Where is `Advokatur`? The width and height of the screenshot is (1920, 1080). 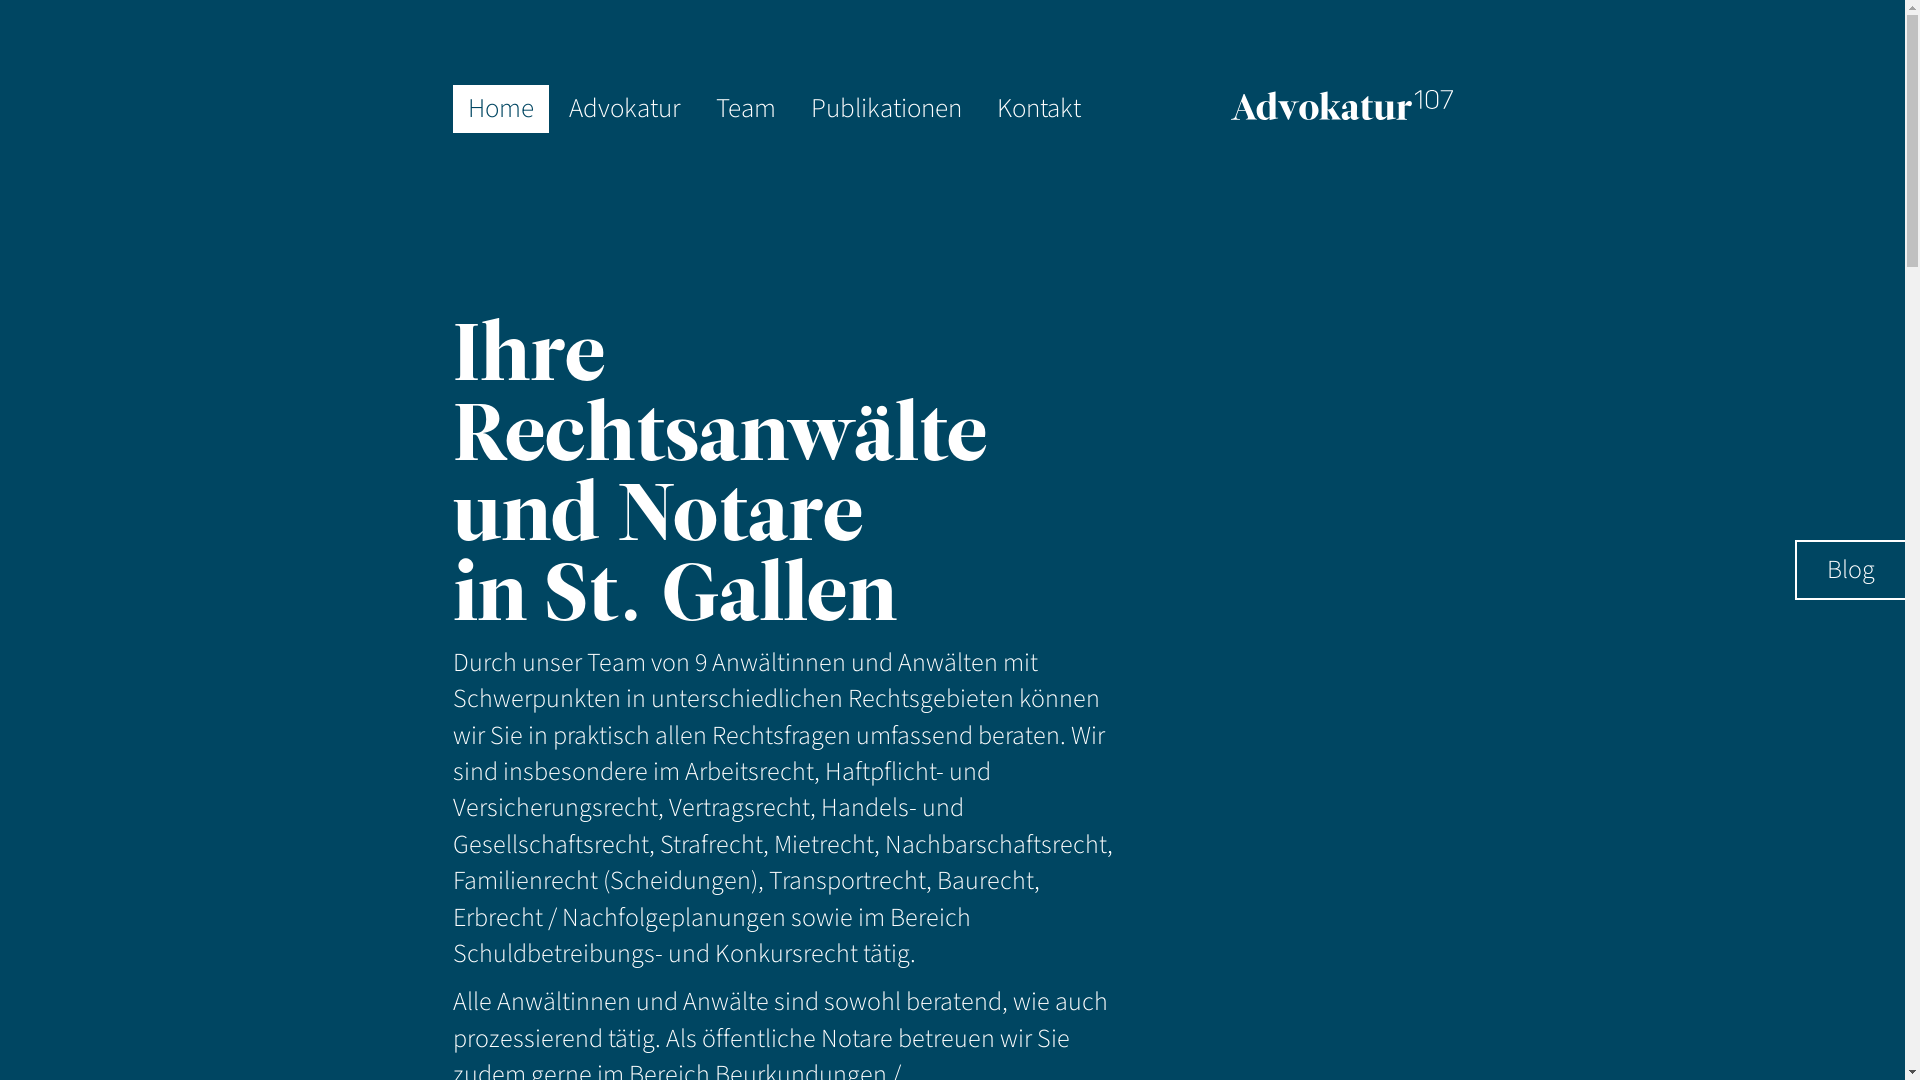
Advokatur is located at coordinates (625, 109).